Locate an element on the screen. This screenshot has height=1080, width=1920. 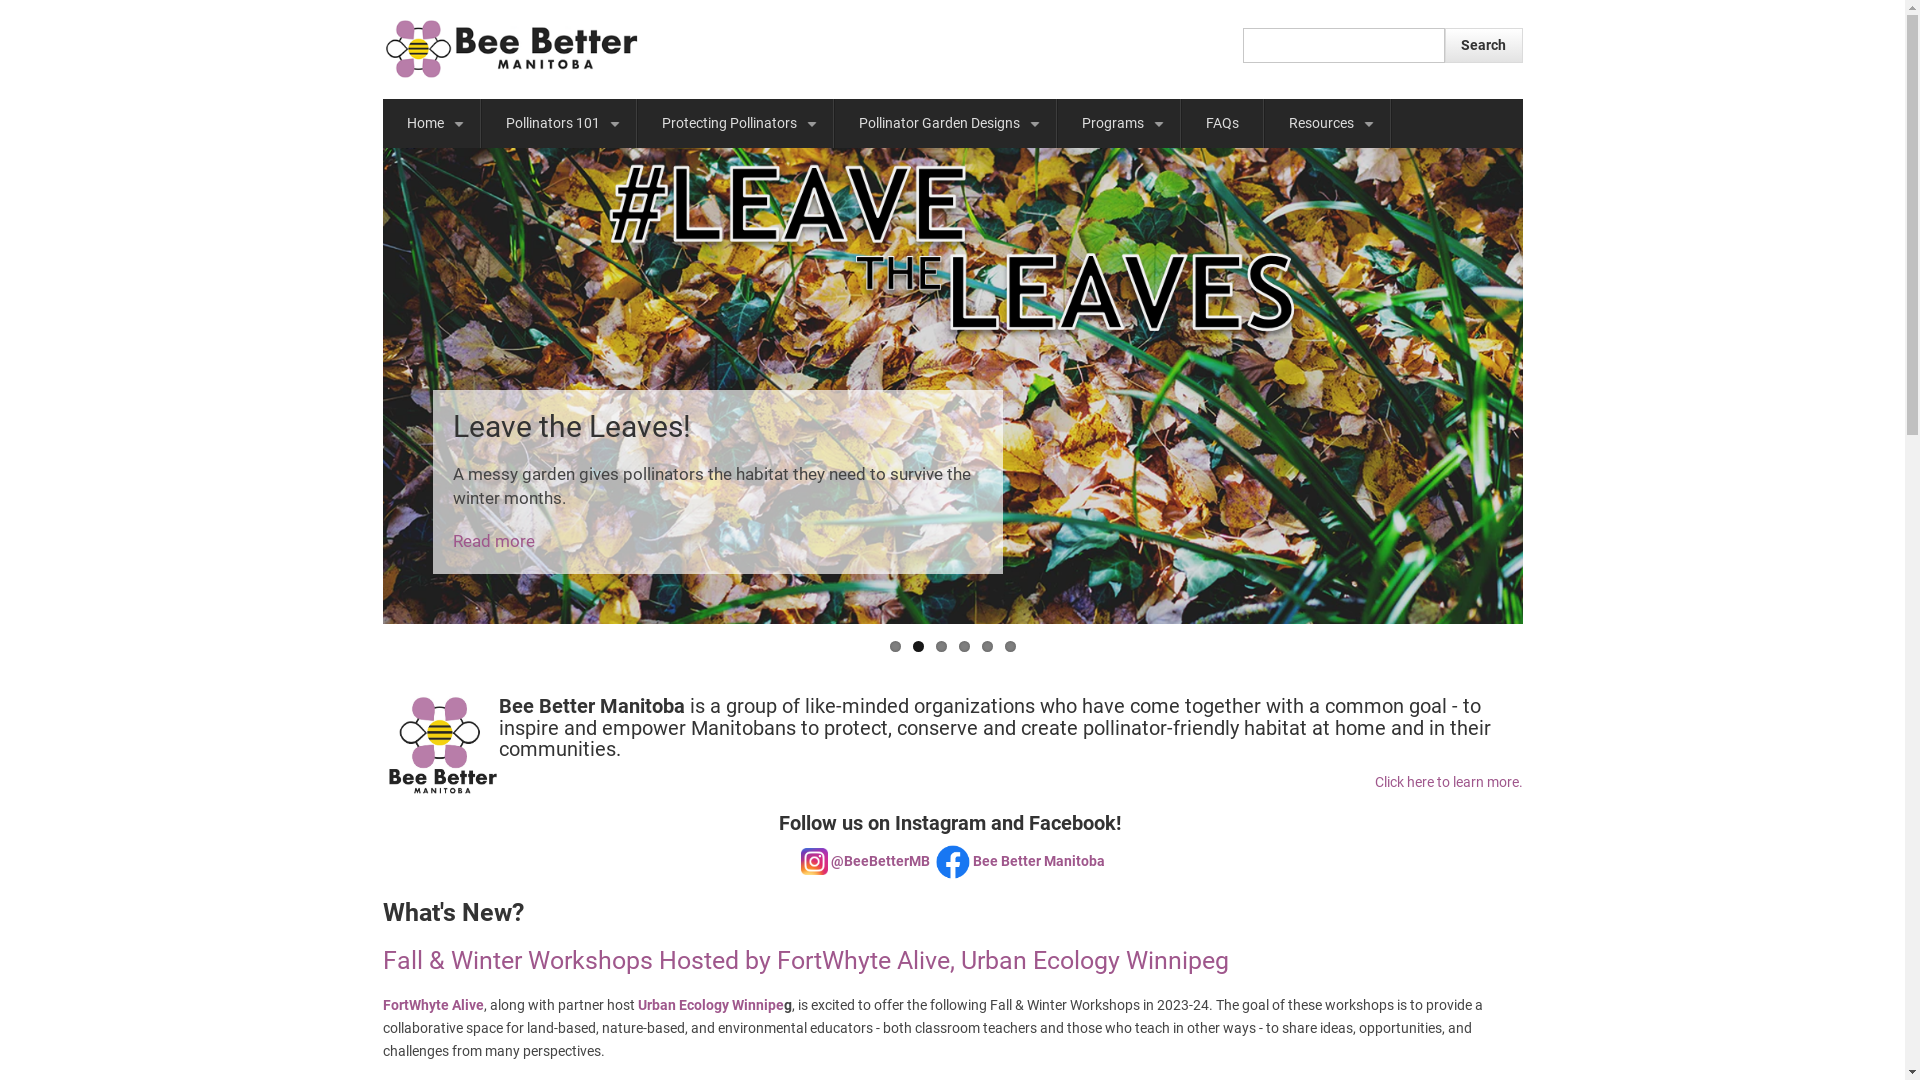
5 is located at coordinates (988, 646).